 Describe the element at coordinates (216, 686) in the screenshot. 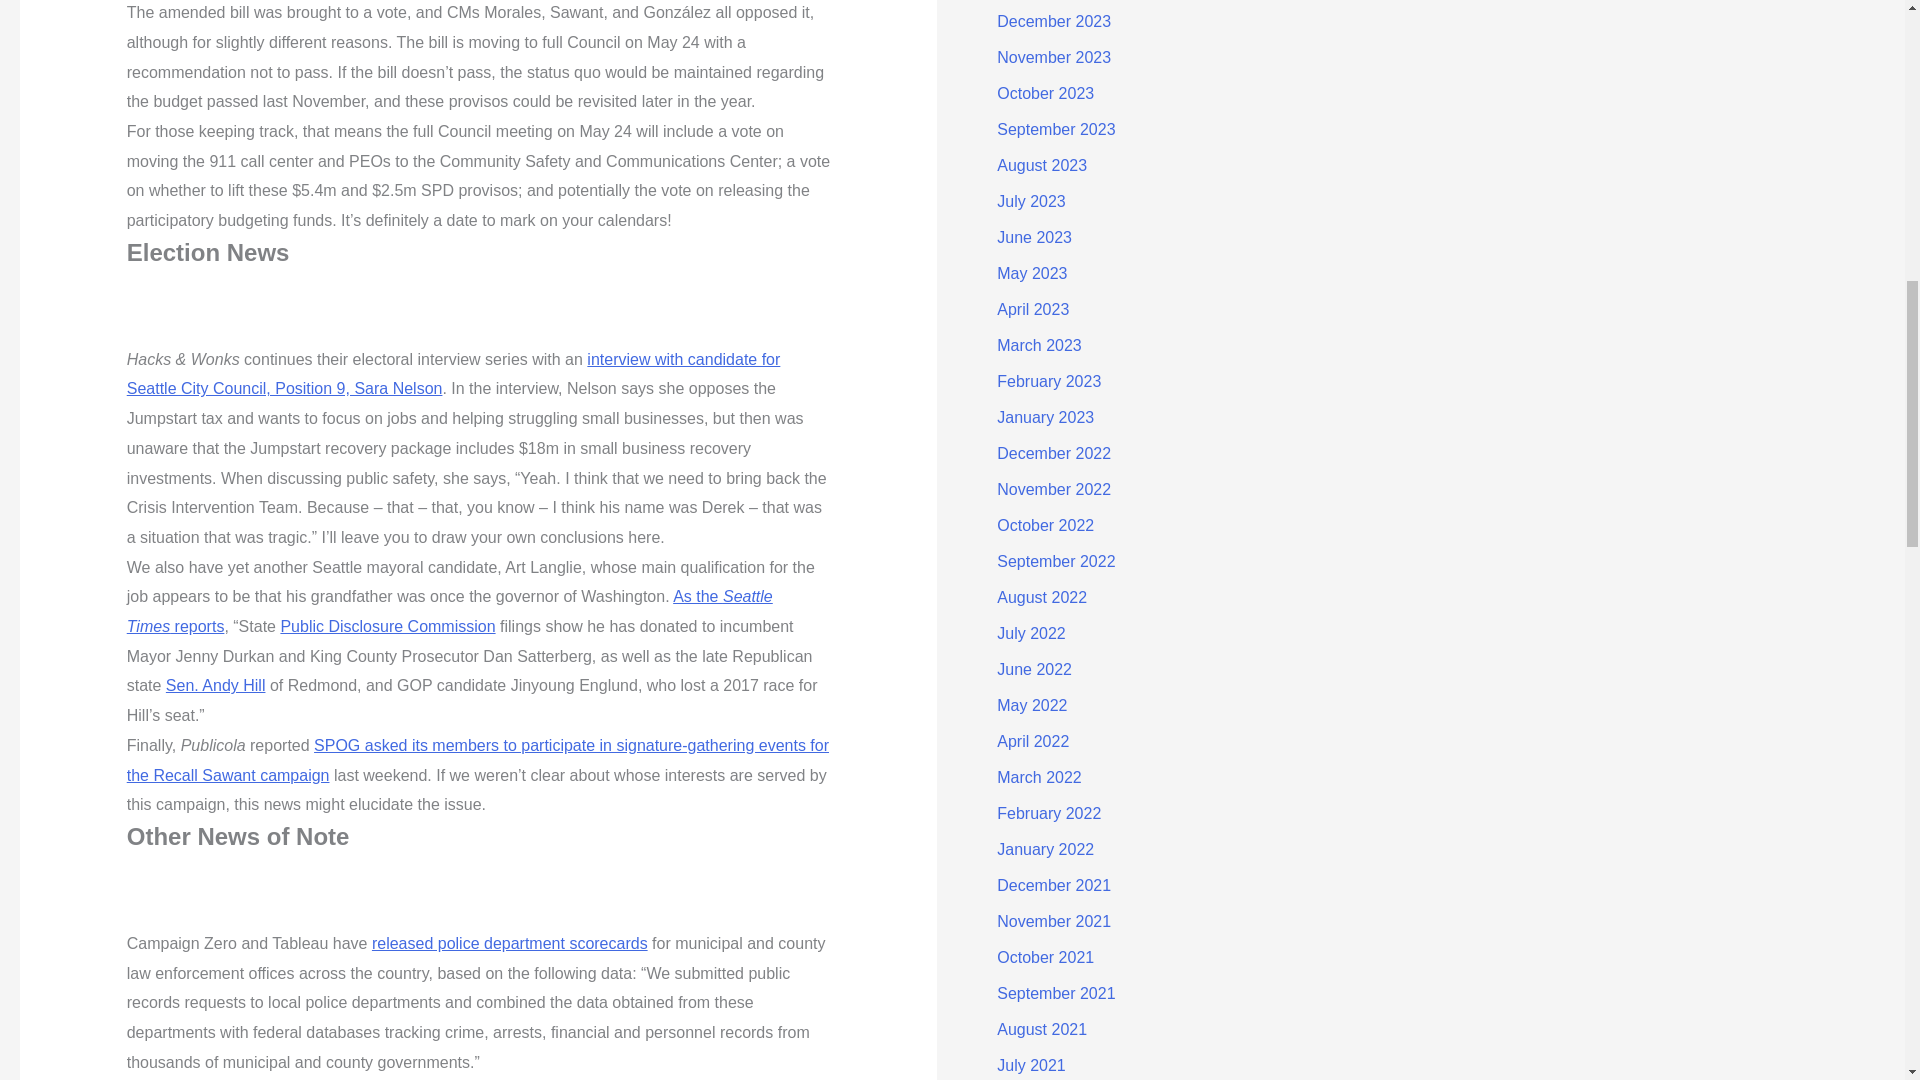

I see `Sen. Andy Hill` at that location.